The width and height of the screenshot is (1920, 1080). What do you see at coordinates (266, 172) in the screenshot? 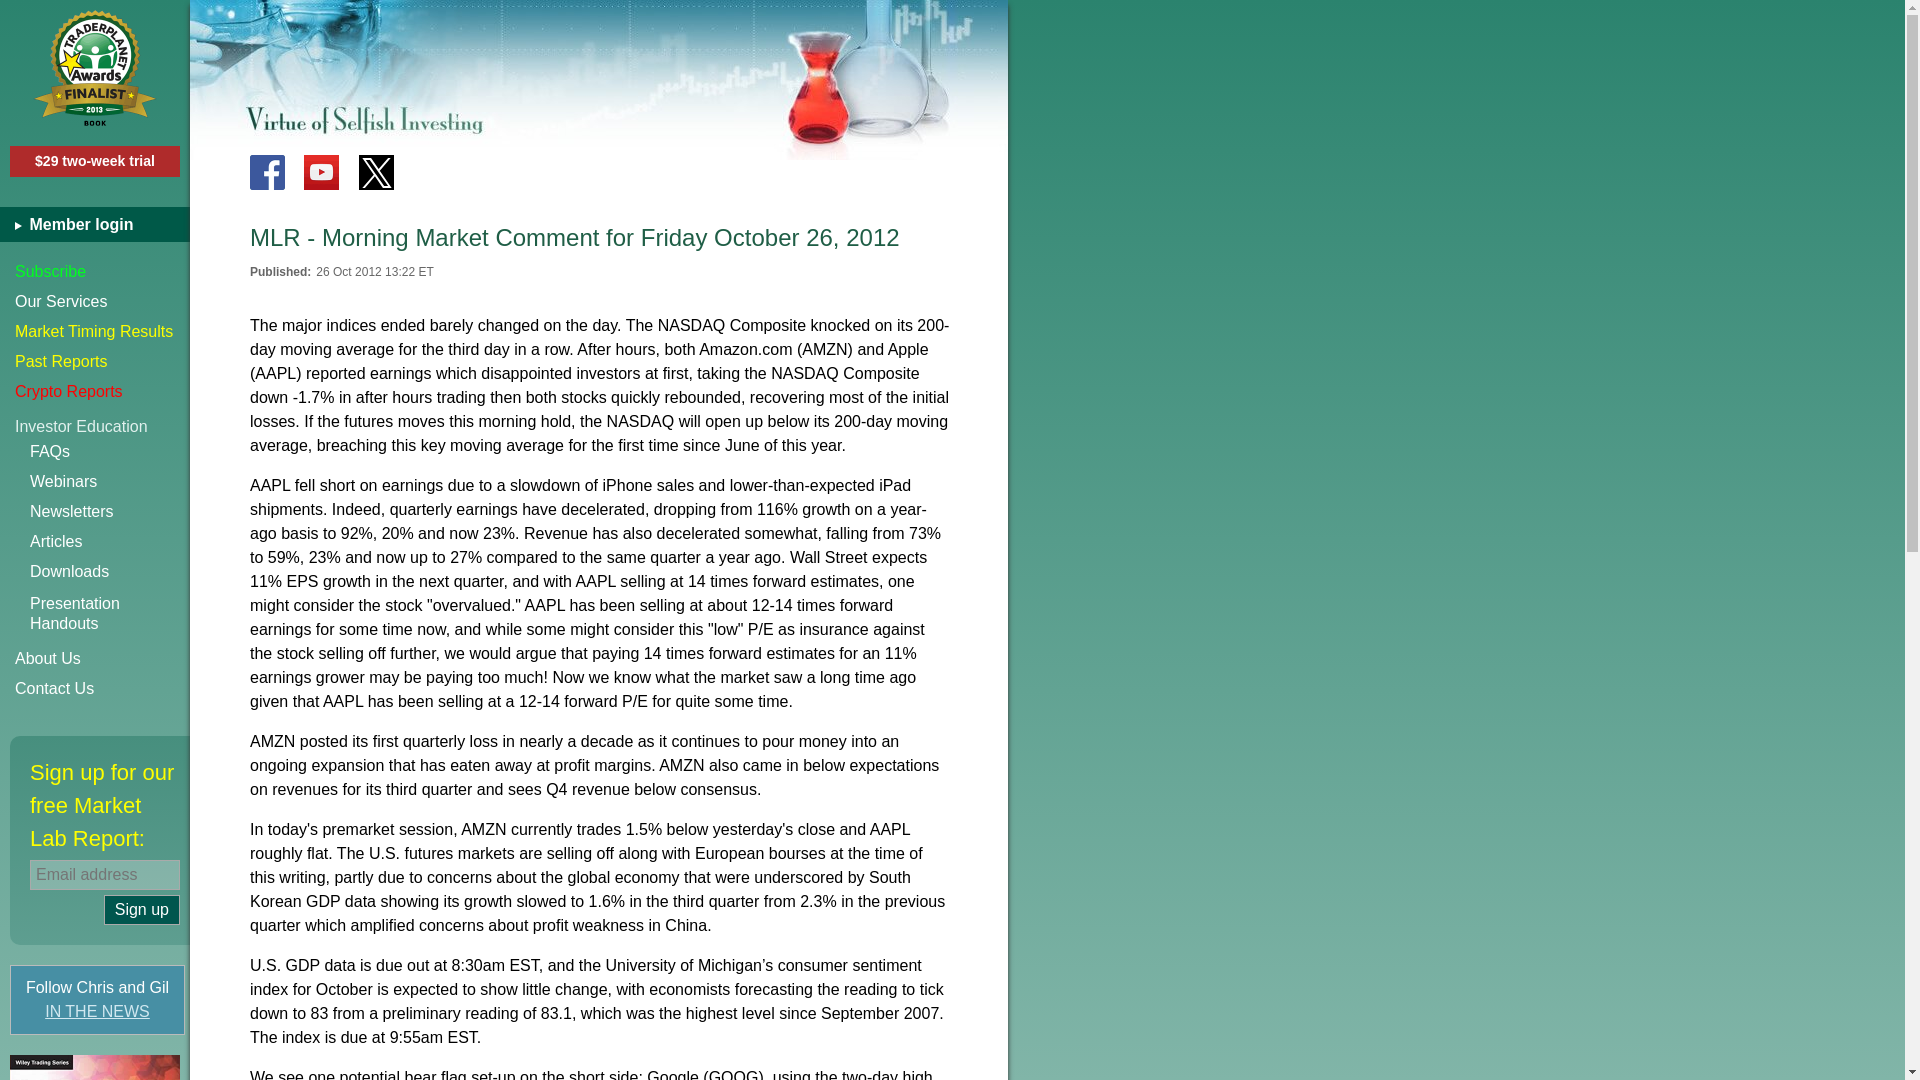
I see `Facebook` at bounding box center [266, 172].